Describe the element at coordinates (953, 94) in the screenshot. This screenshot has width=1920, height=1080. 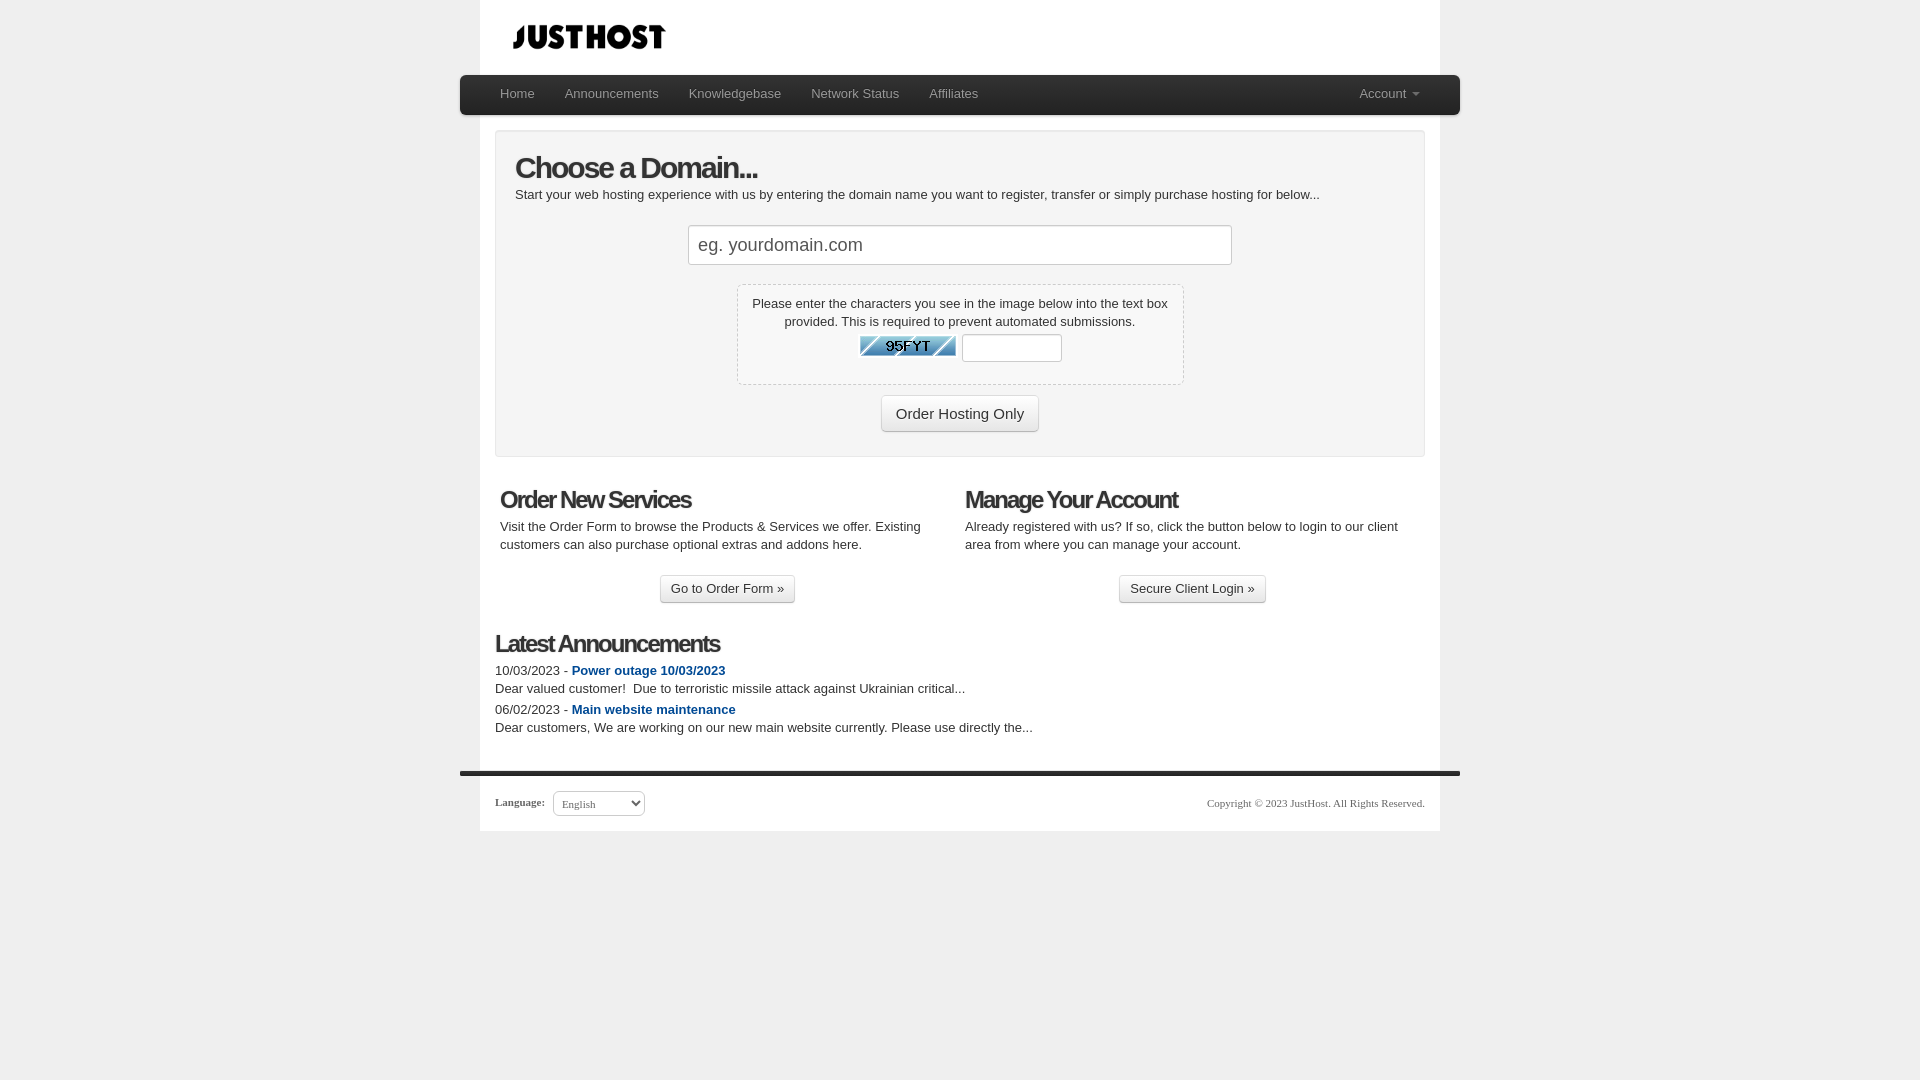
I see `Affiliates` at that location.